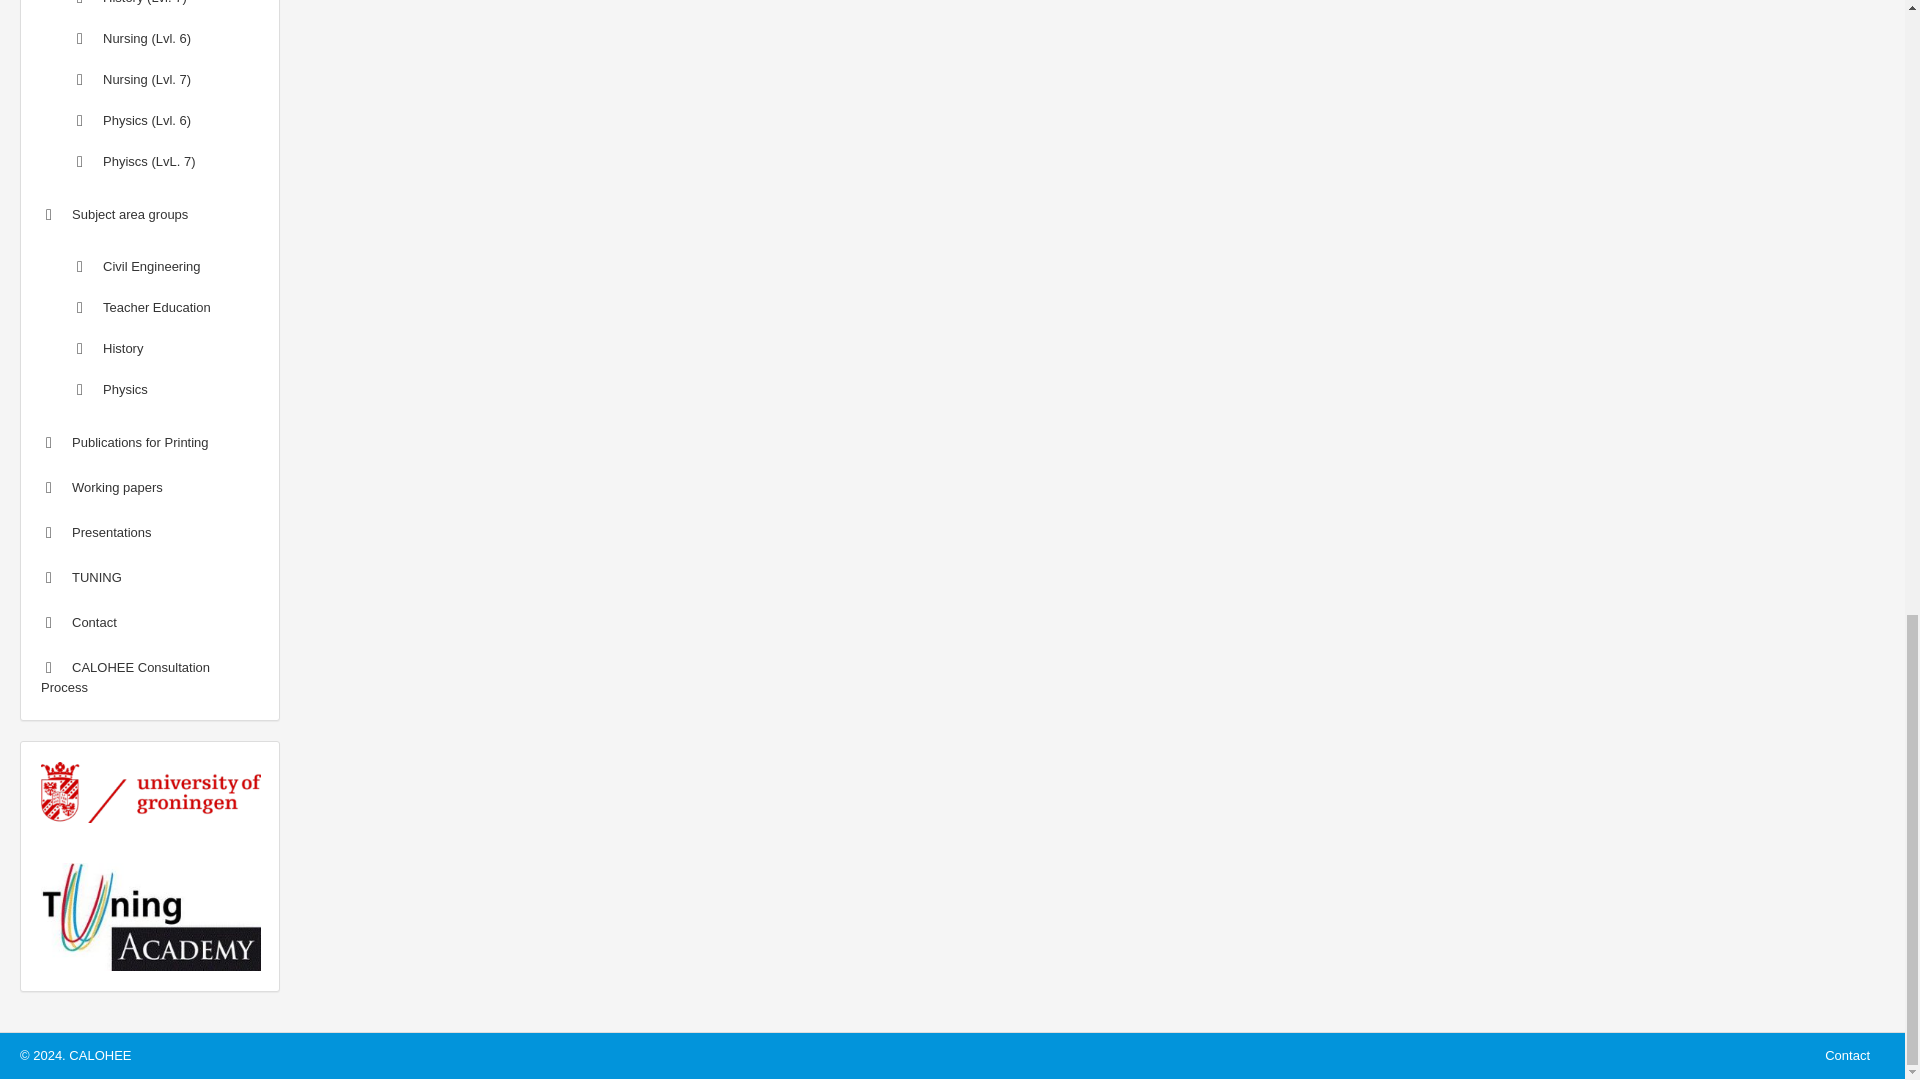 The image size is (1920, 1080). I want to click on Publications for Printing, so click(150, 443).